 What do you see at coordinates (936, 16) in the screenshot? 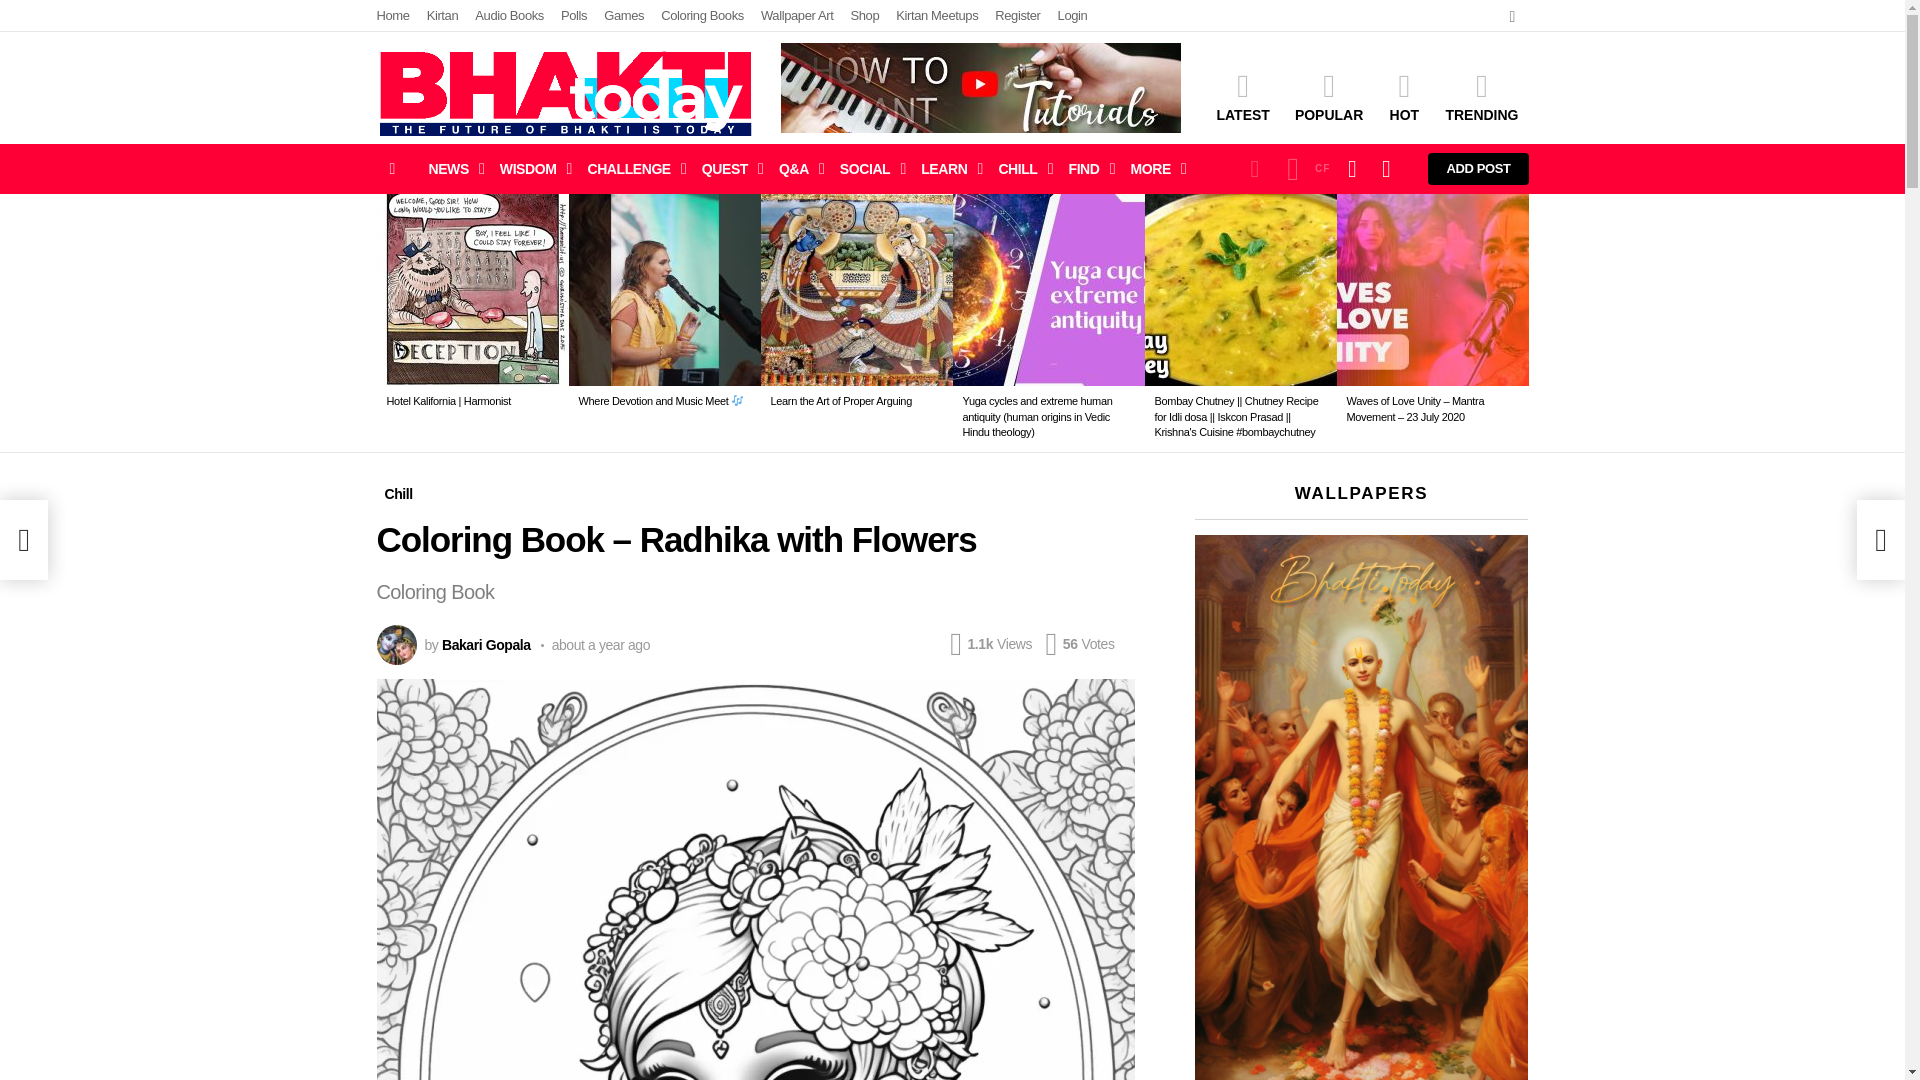
I see `Kirtan Meetups` at bounding box center [936, 16].